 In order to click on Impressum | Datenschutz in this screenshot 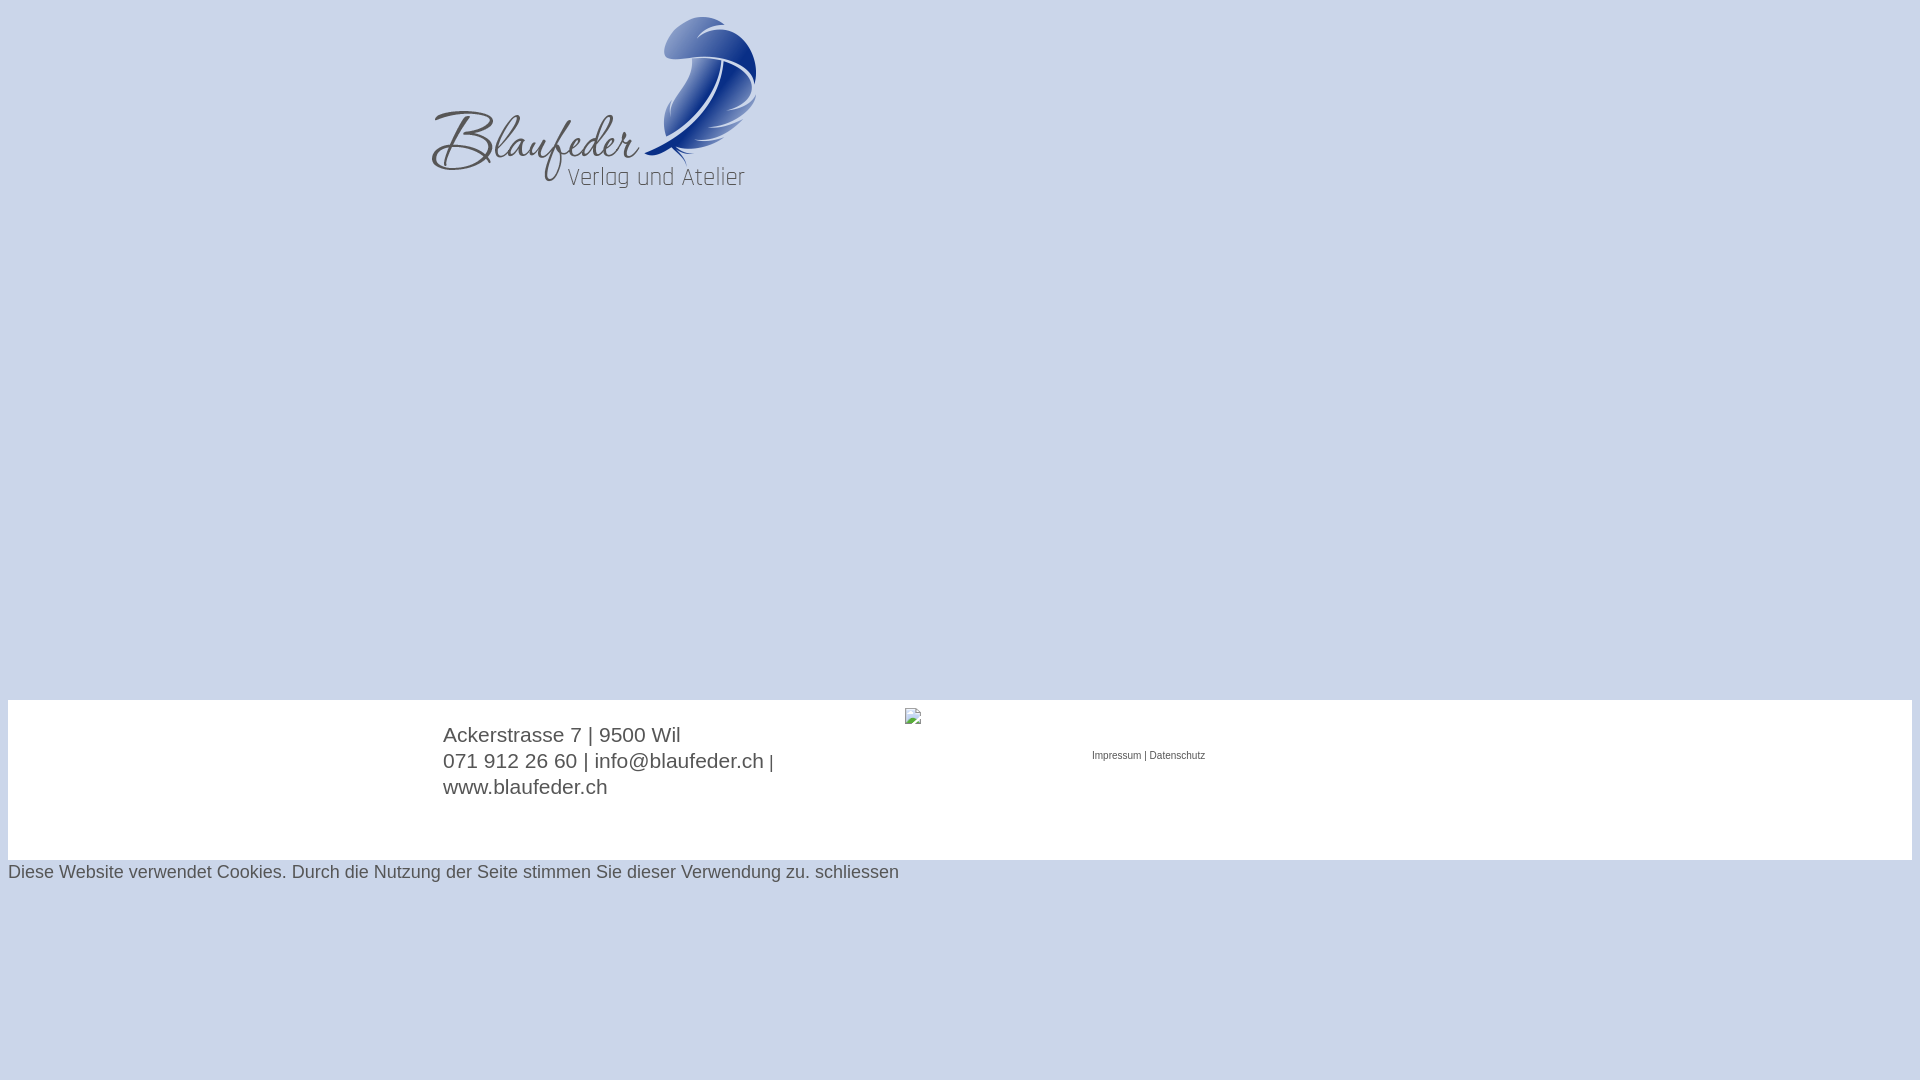, I will do `click(1148, 753)`.